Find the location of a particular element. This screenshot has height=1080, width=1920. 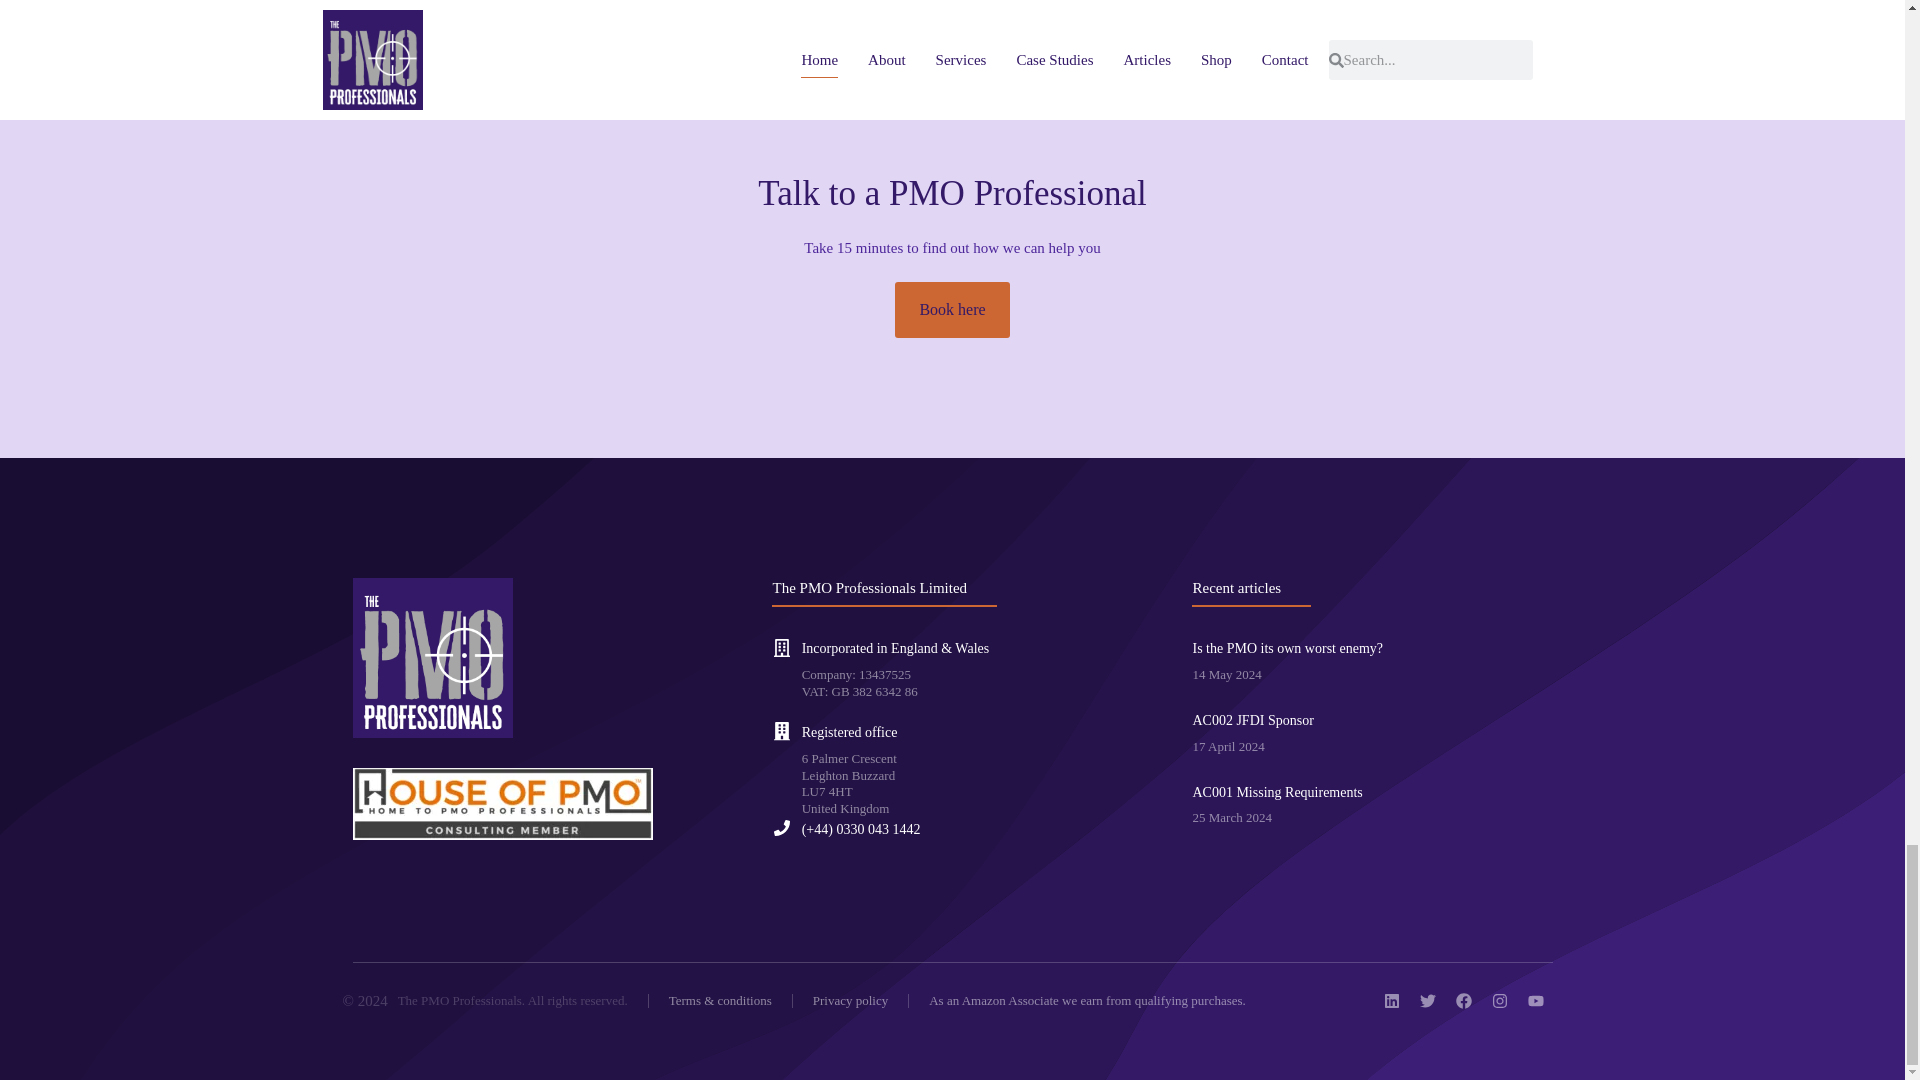

Is the PMO its own worst enemy? is located at coordinates (1287, 648).